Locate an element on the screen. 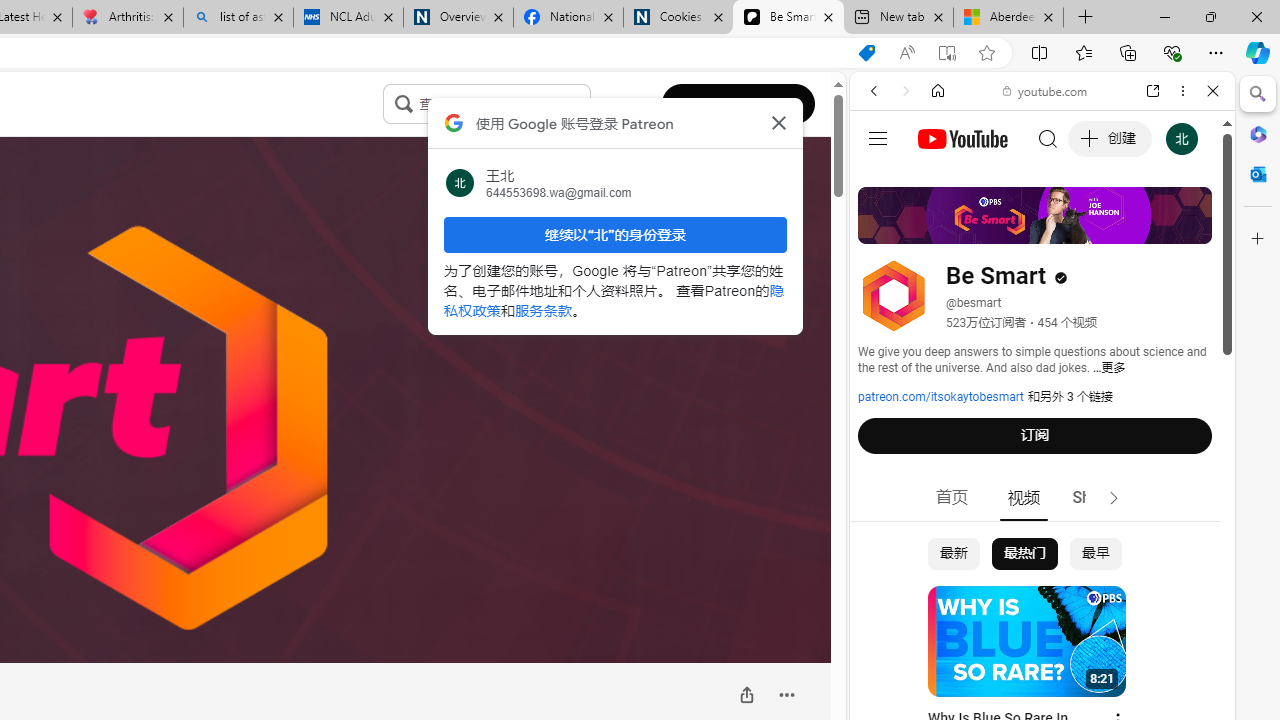 The image size is (1280, 720). list of asthma inhalers uk - Search is located at coordinates (238, 18).